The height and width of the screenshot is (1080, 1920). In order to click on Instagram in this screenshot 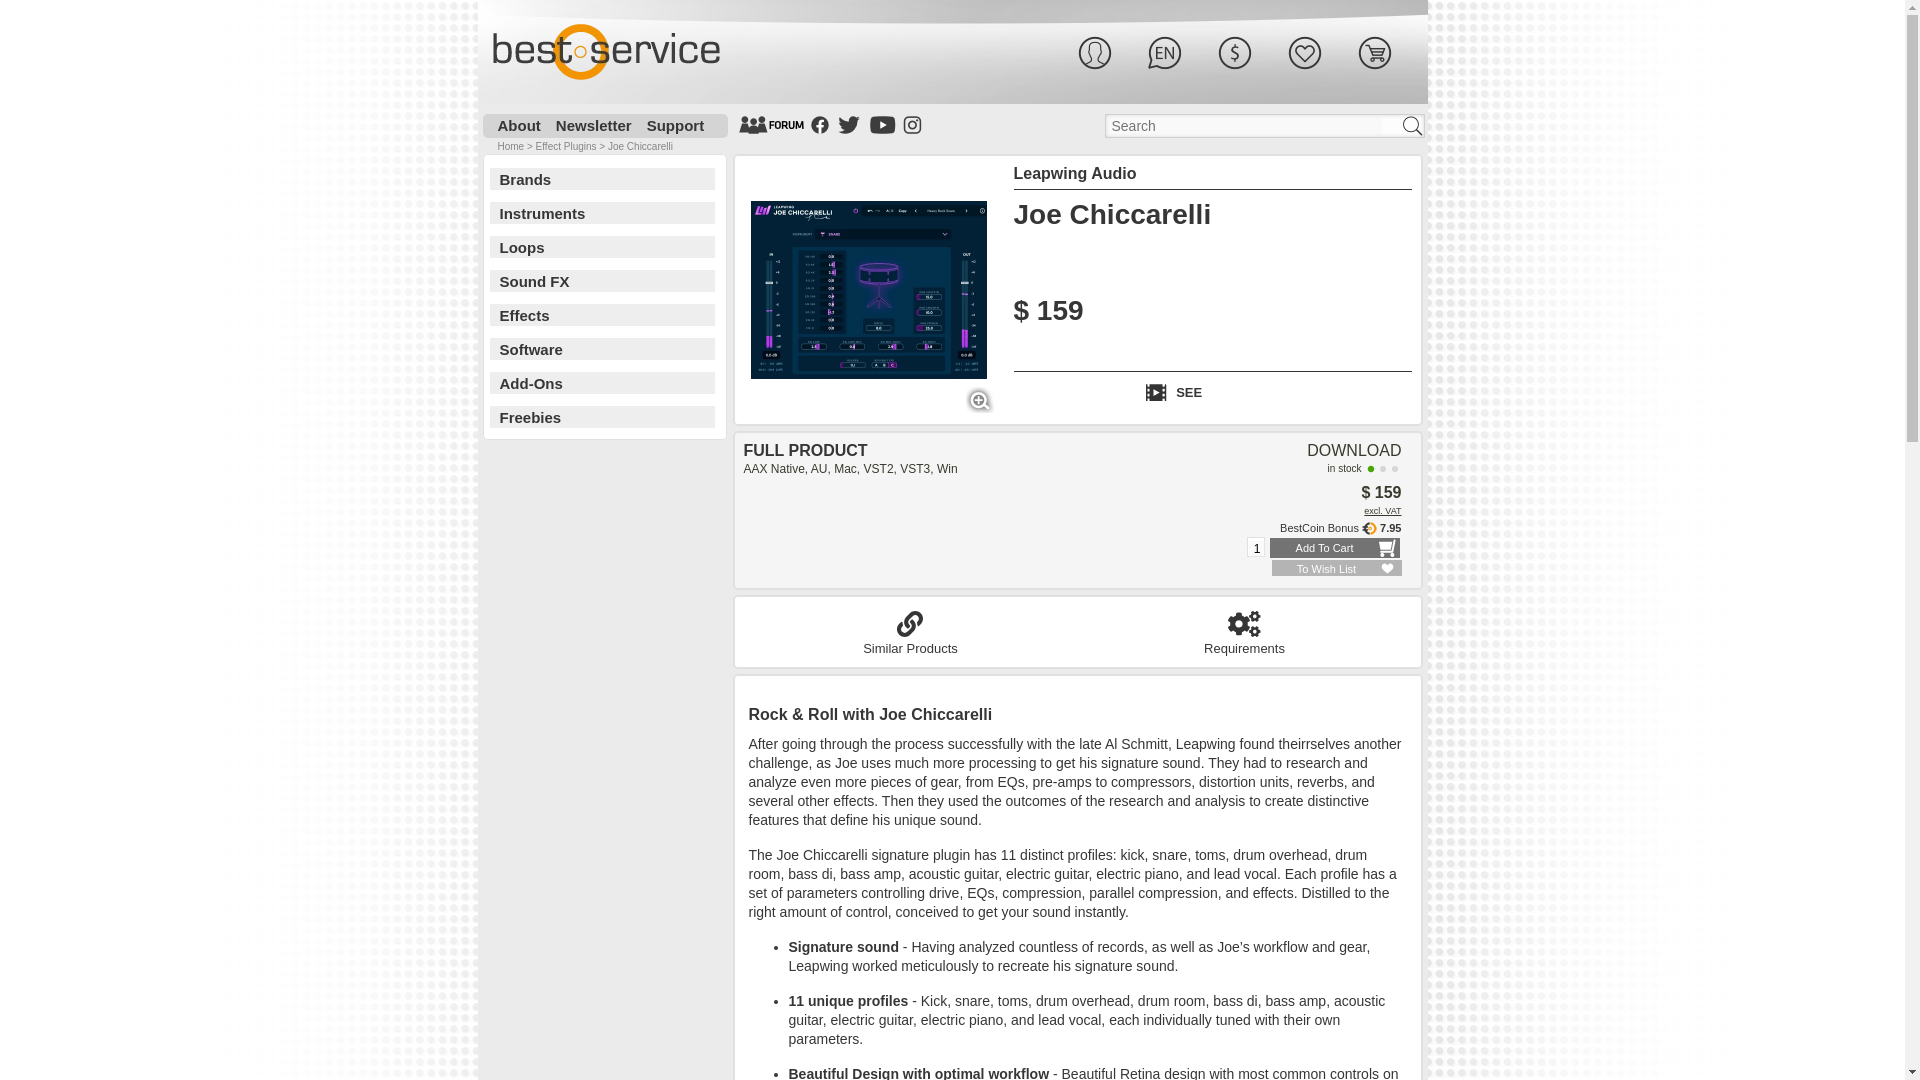, I will do `click(912, 124)`.